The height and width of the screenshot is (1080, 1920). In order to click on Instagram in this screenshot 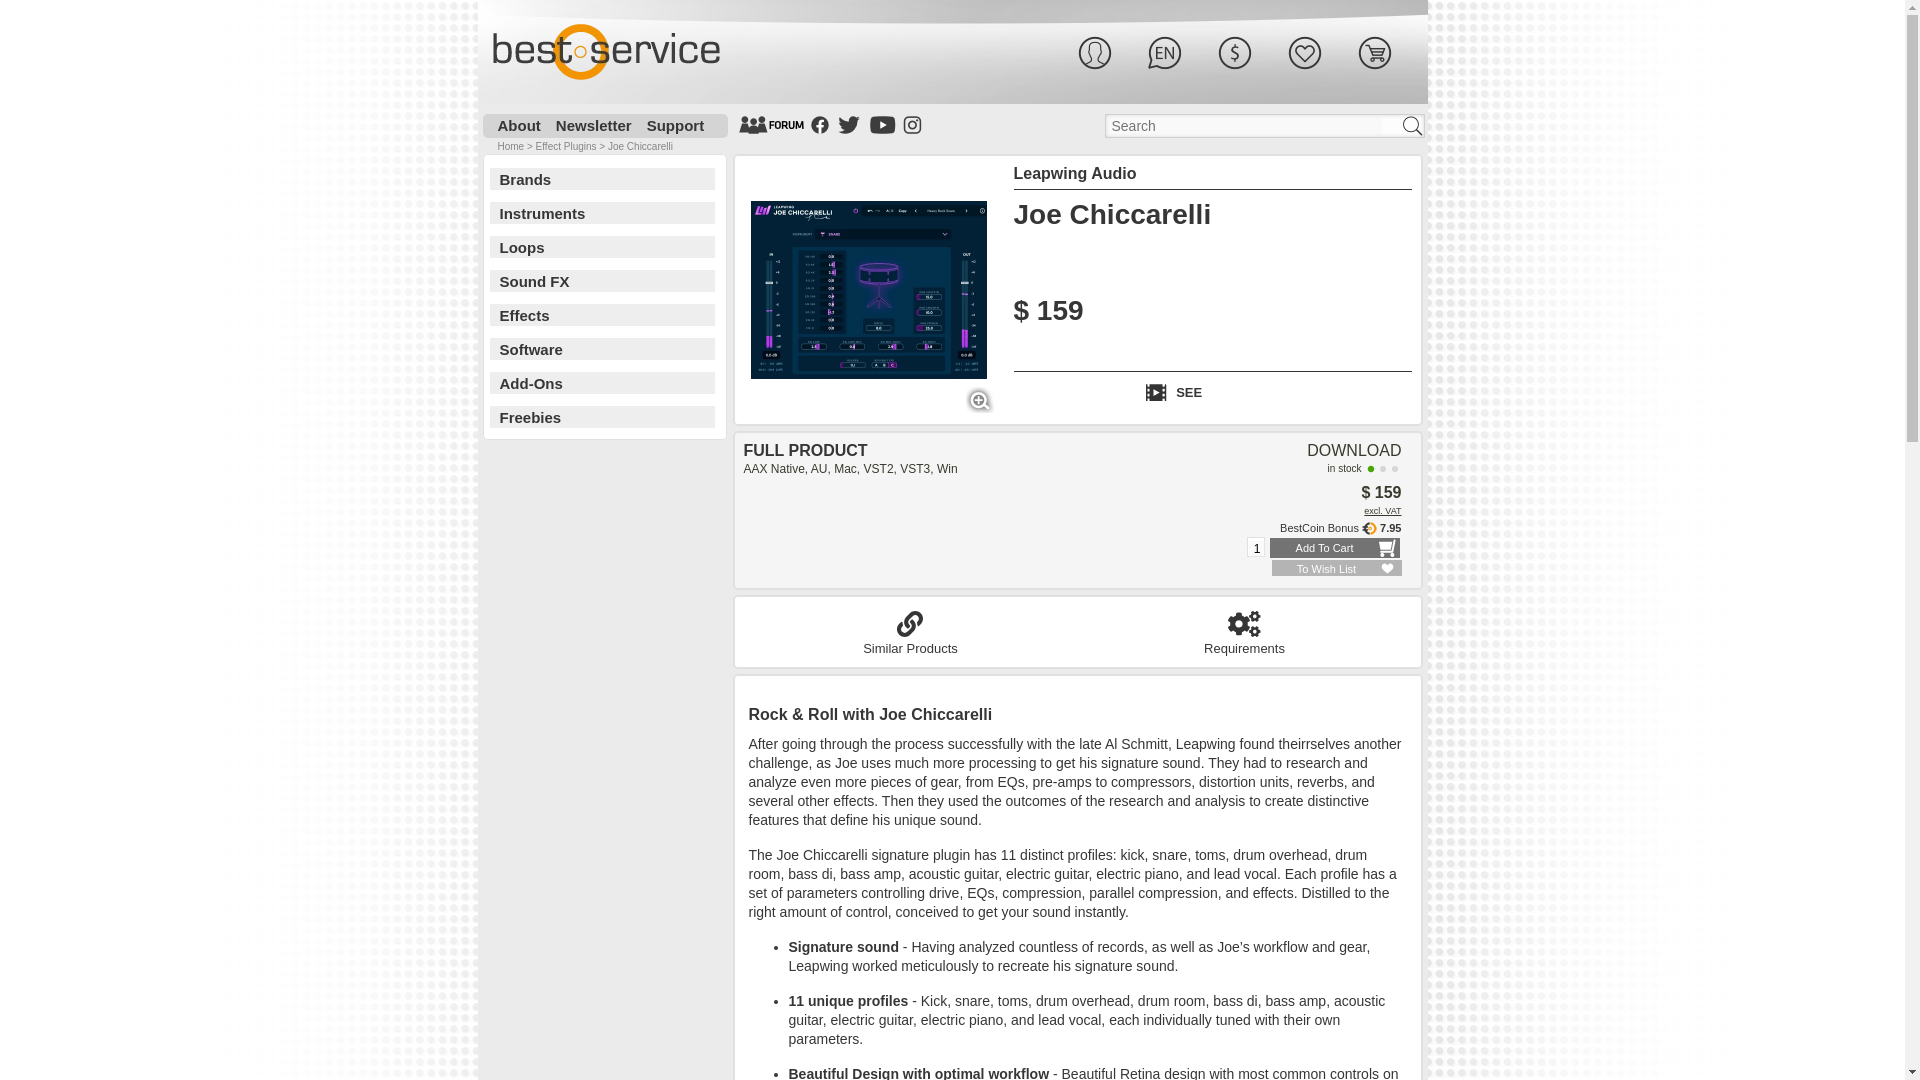, I will do `click(912, 124)`.